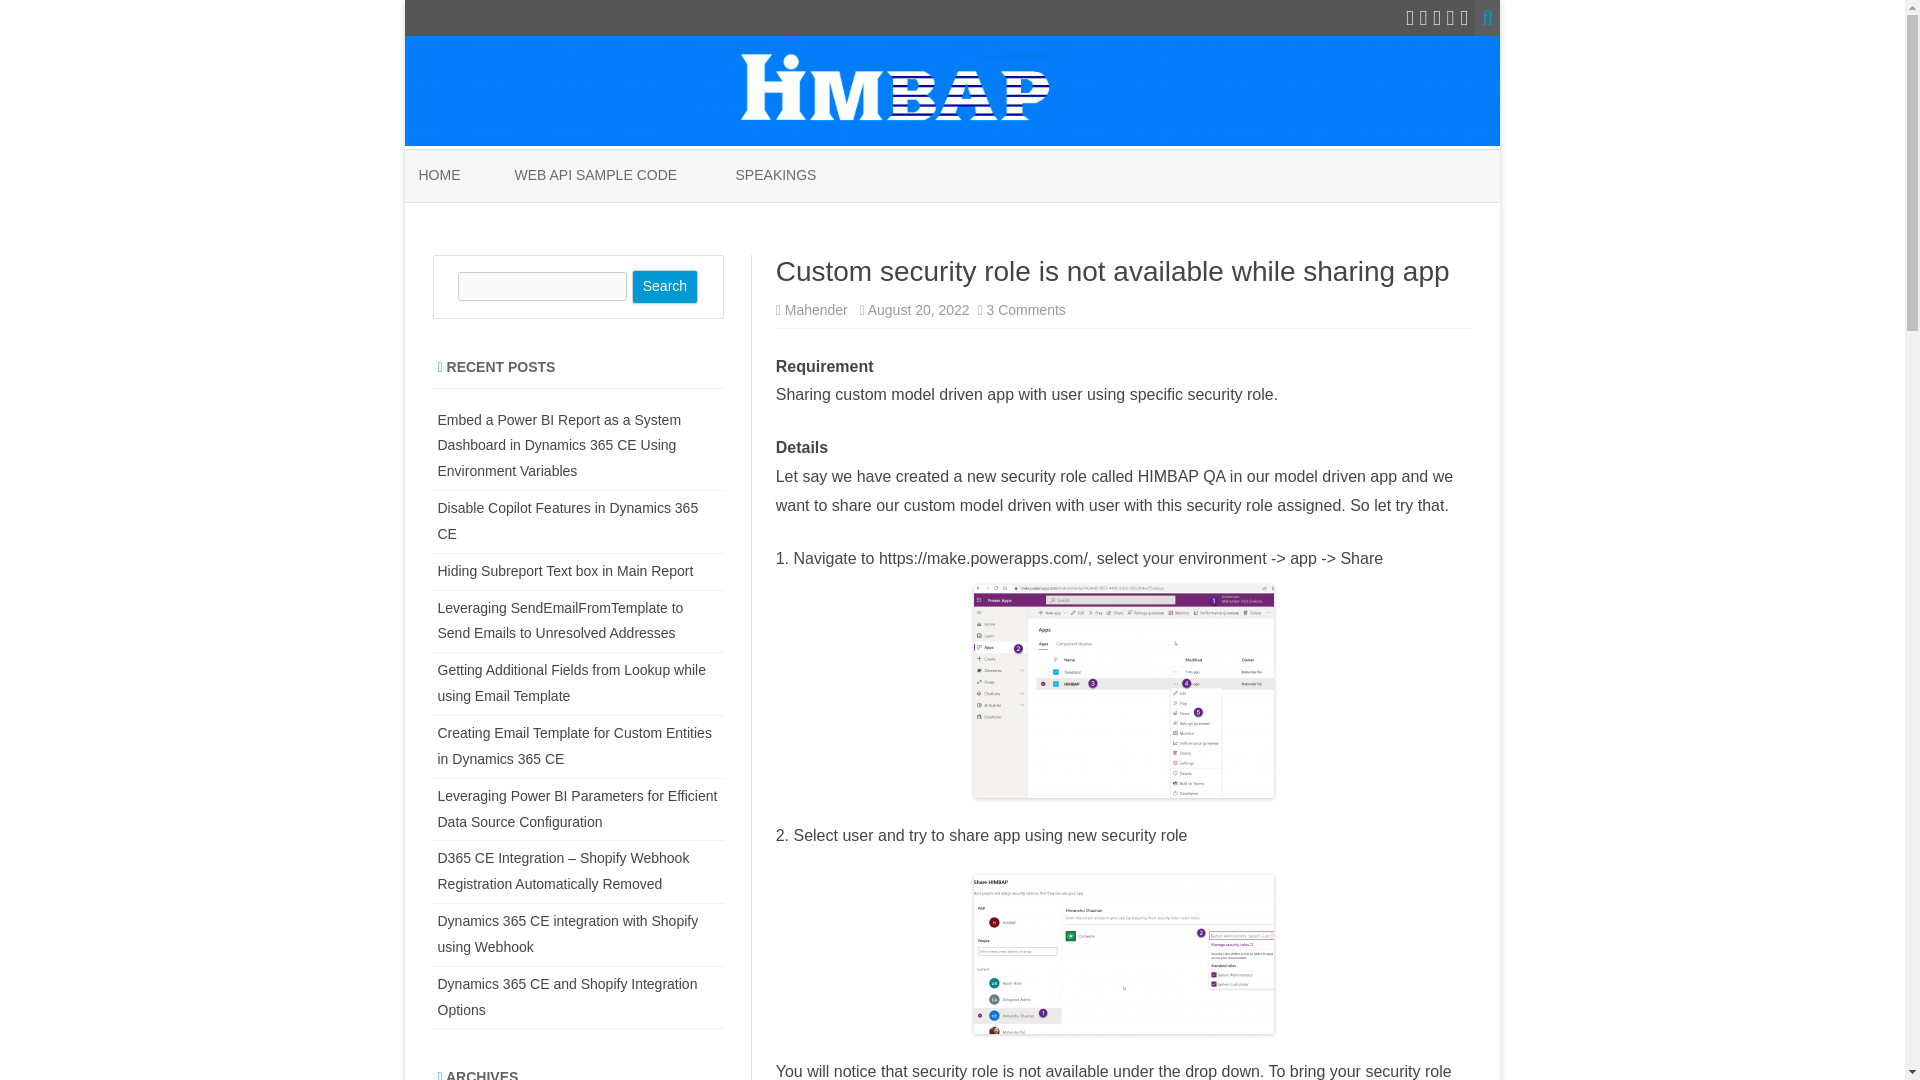 Image resolution: width=1920 pixels, height=1080 pixels. What do you see at coordinates (664, 286) in the screenshot?
I see `Search` at bounding box center [664, 286].